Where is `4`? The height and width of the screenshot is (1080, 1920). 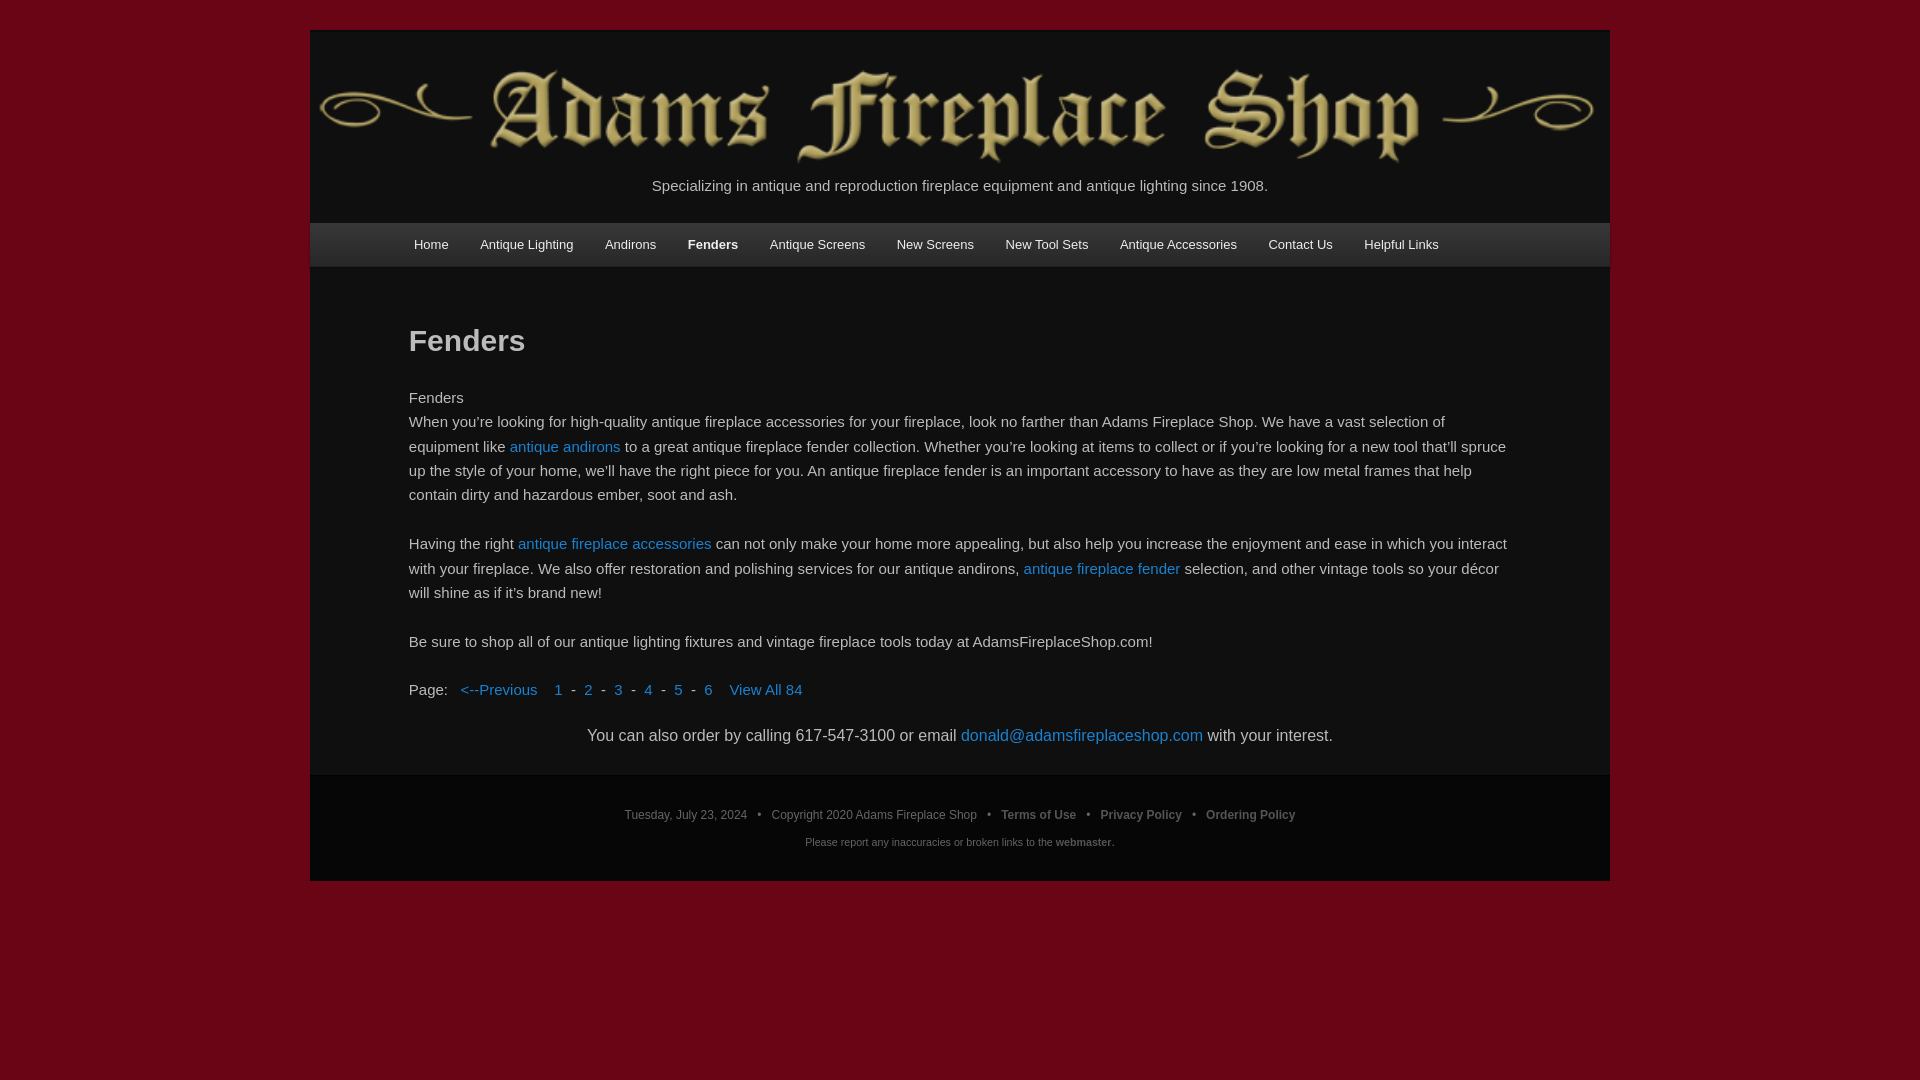 4 is located at coordinates (648, 689).